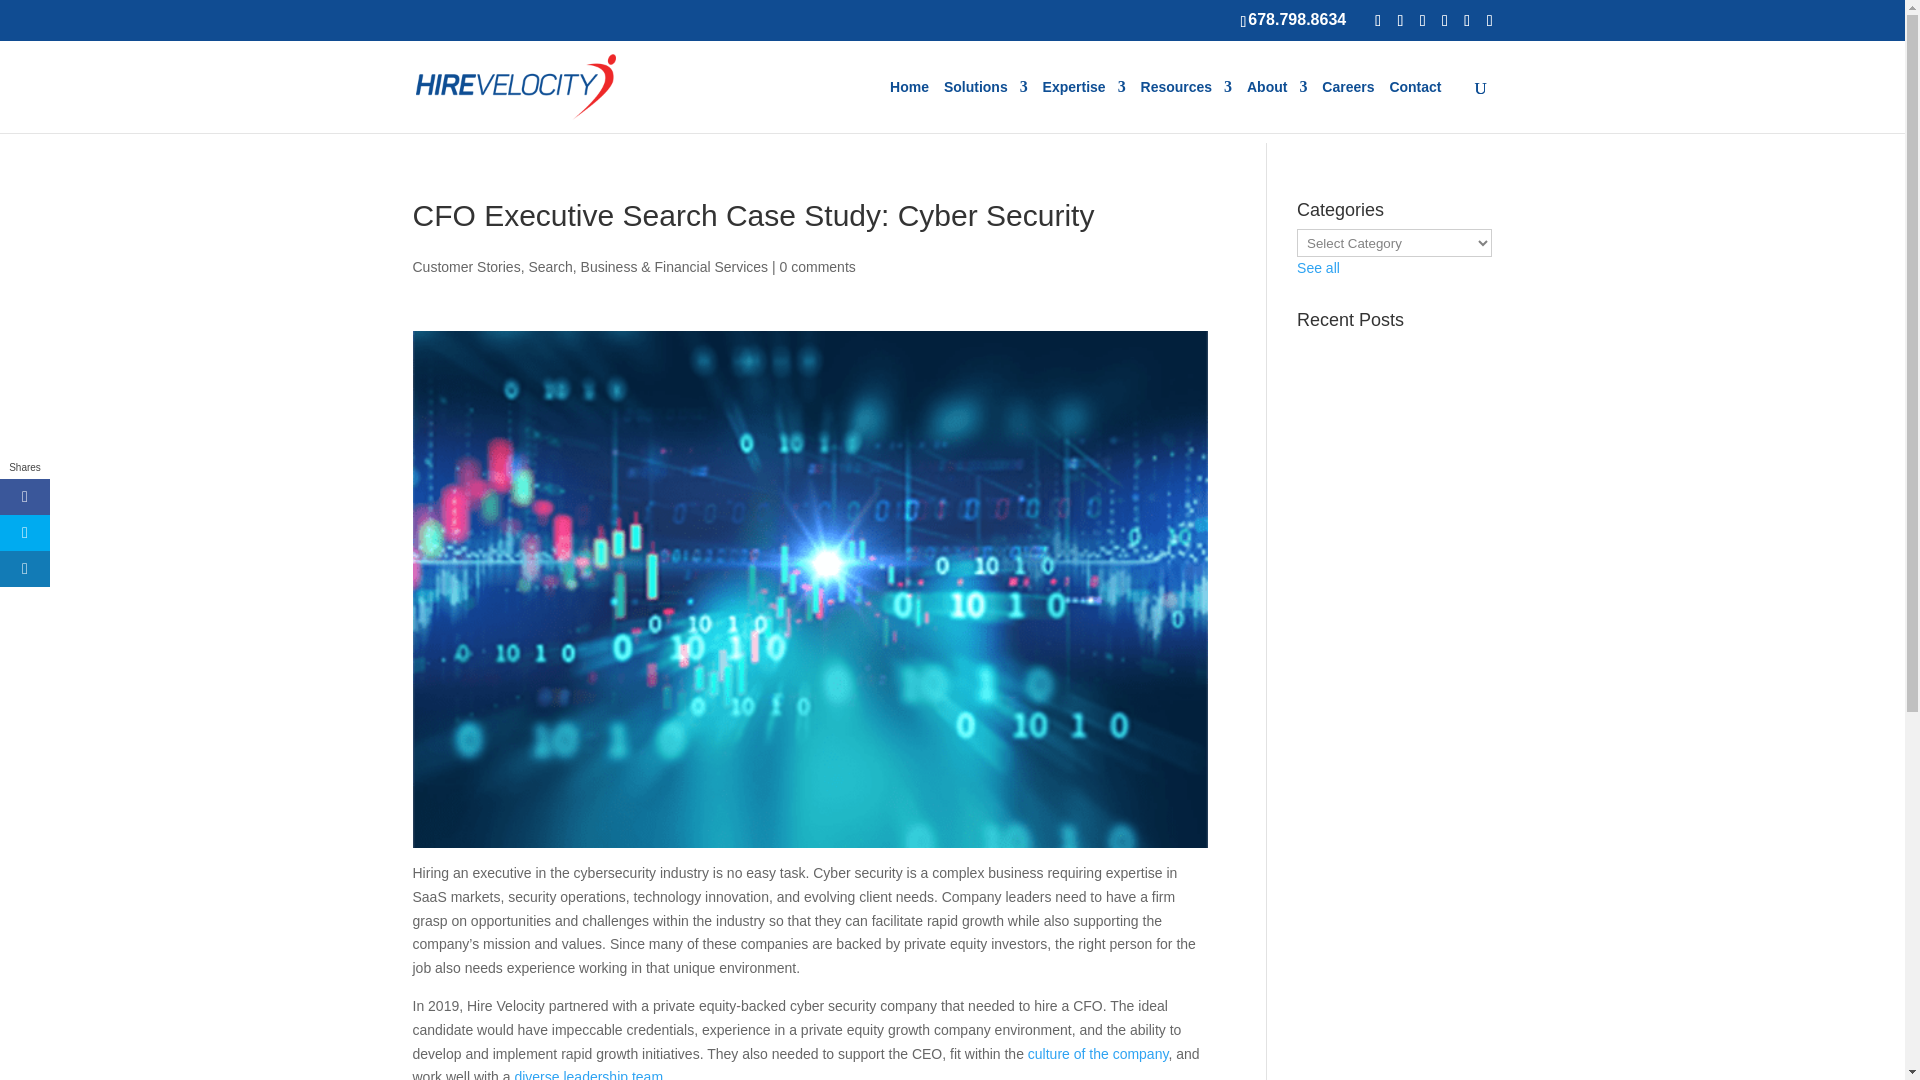 The width and height of the screenshot is (1920, 1080). I want to click on Resources, so click(1186, 106).